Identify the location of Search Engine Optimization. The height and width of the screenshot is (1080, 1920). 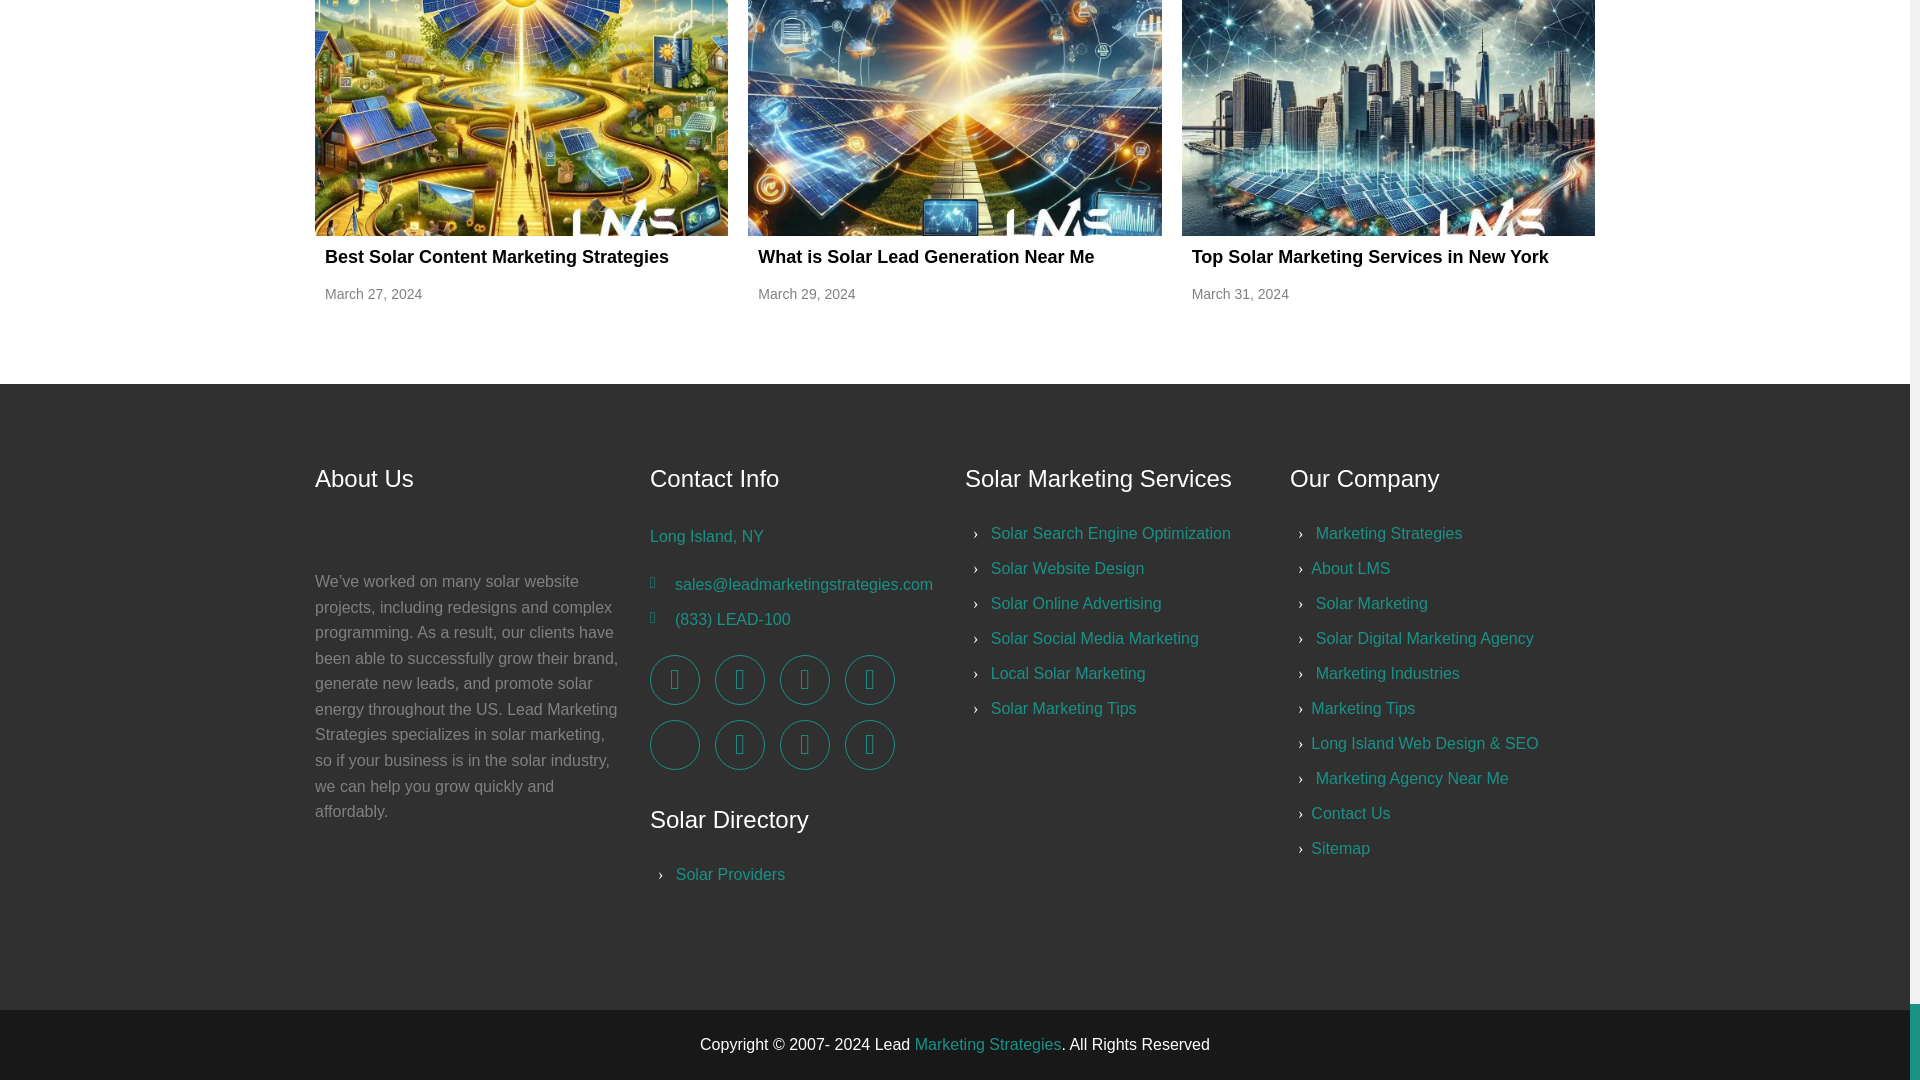
(1110, 533).